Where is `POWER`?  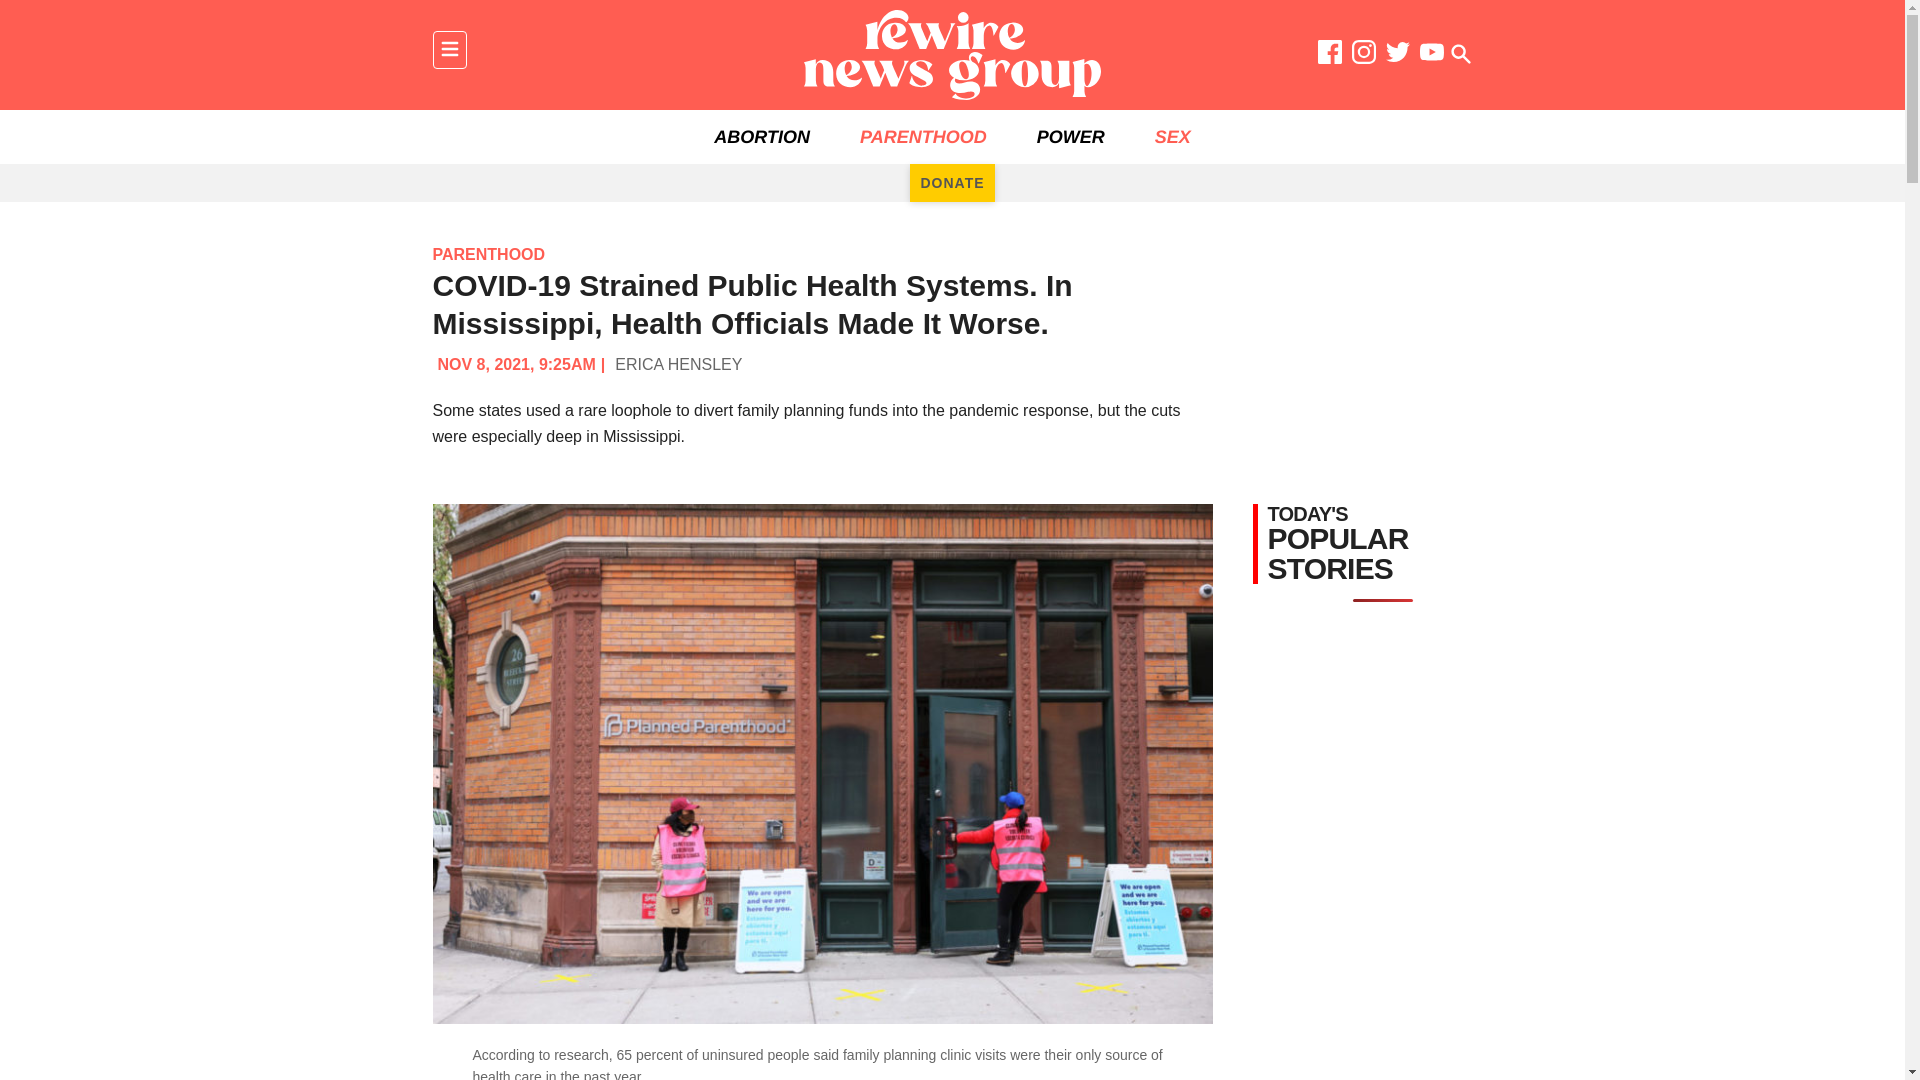
POWER is located at coordinates (1070, 137).